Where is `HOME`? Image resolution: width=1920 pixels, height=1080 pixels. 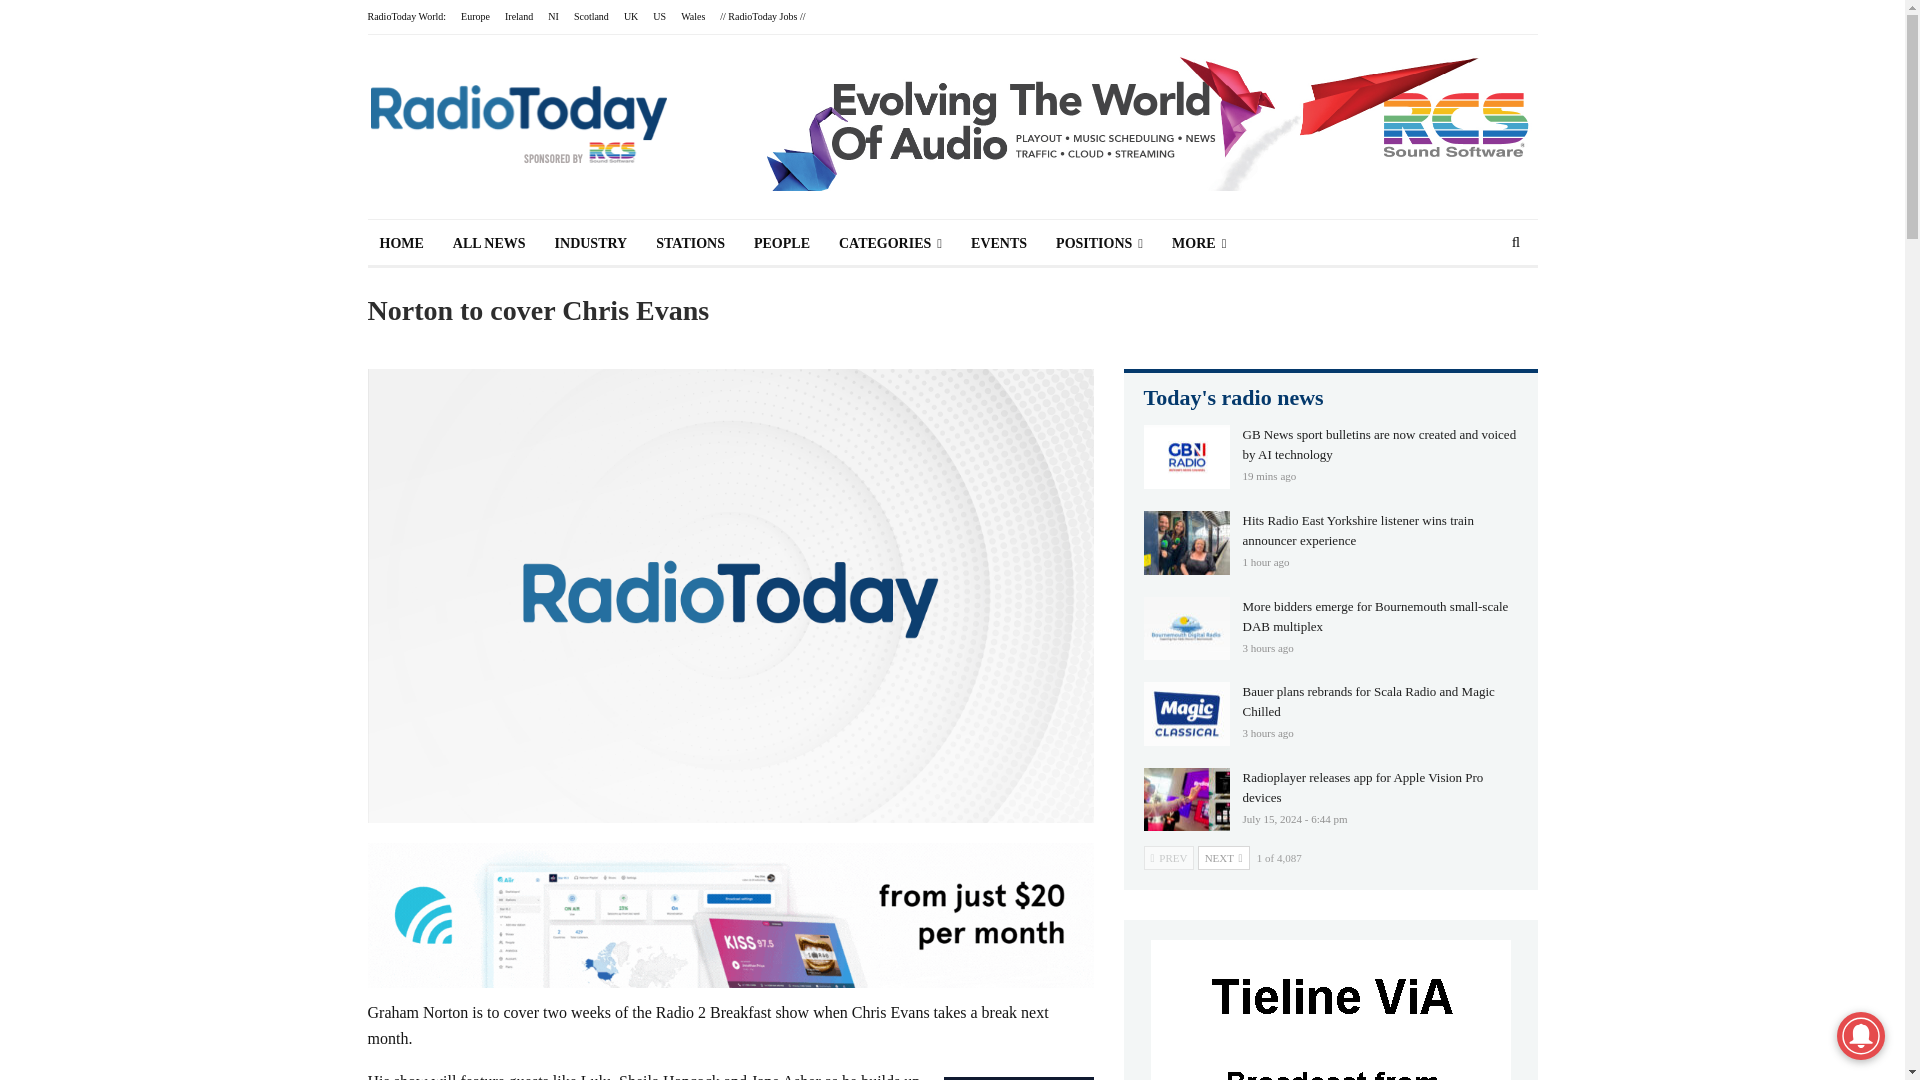
HOME is located at coordinates (402, 244).